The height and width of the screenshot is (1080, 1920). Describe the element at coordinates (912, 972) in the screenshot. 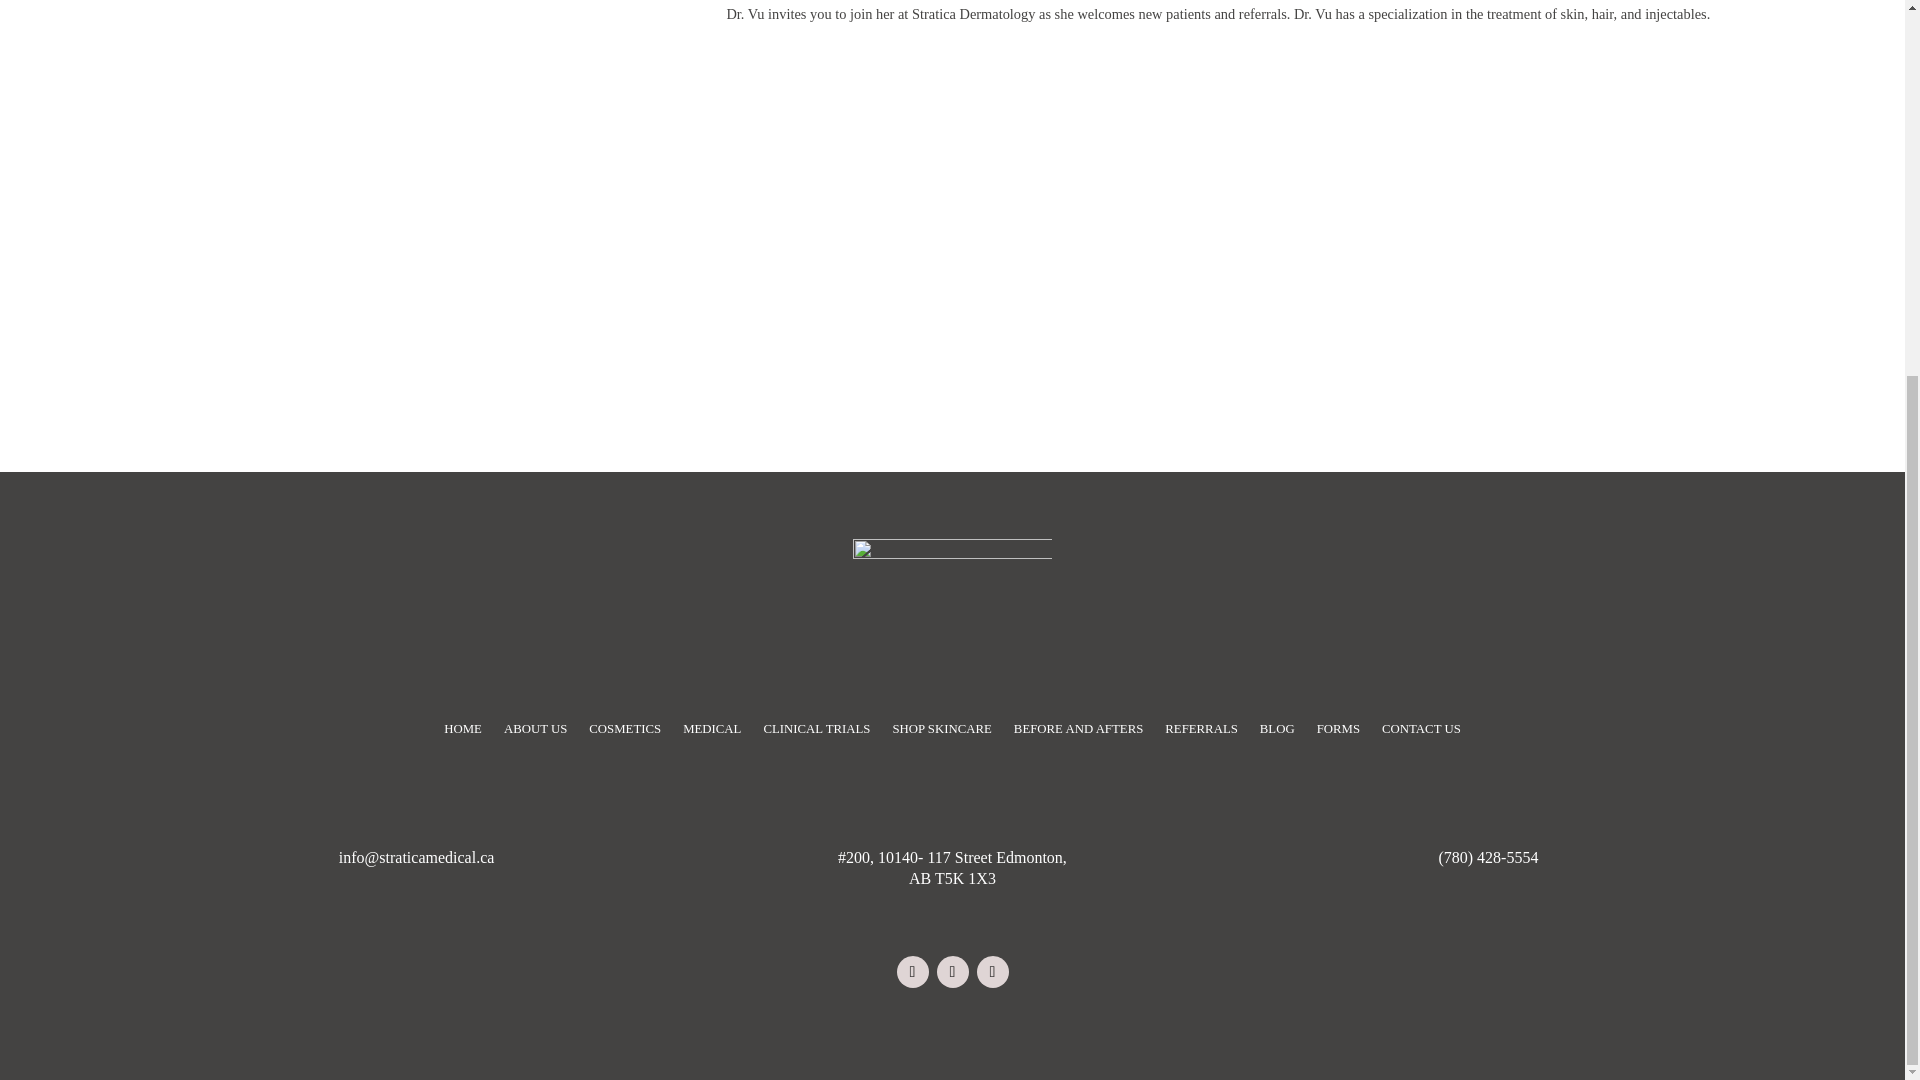

I see `Follow on Facebook` at that location.